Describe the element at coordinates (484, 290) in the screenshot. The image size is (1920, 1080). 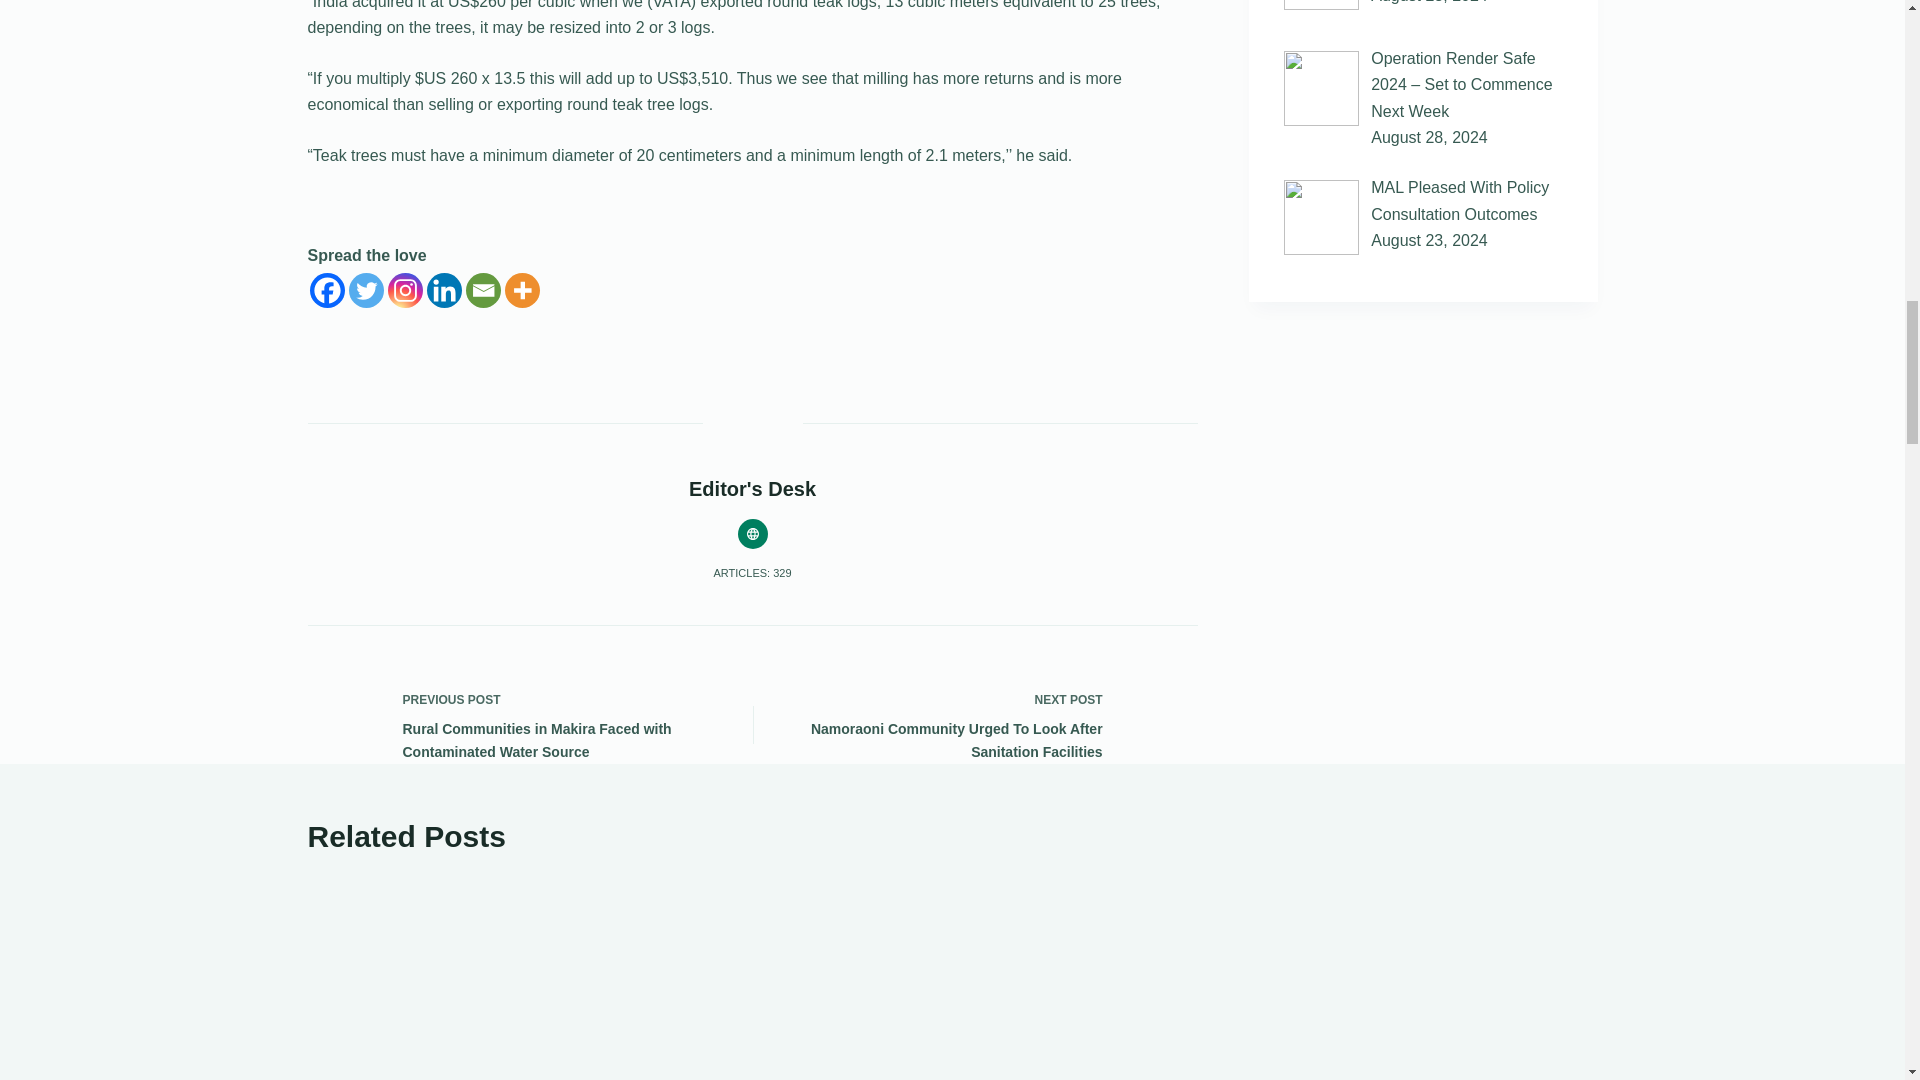
I see `Email` at that location.